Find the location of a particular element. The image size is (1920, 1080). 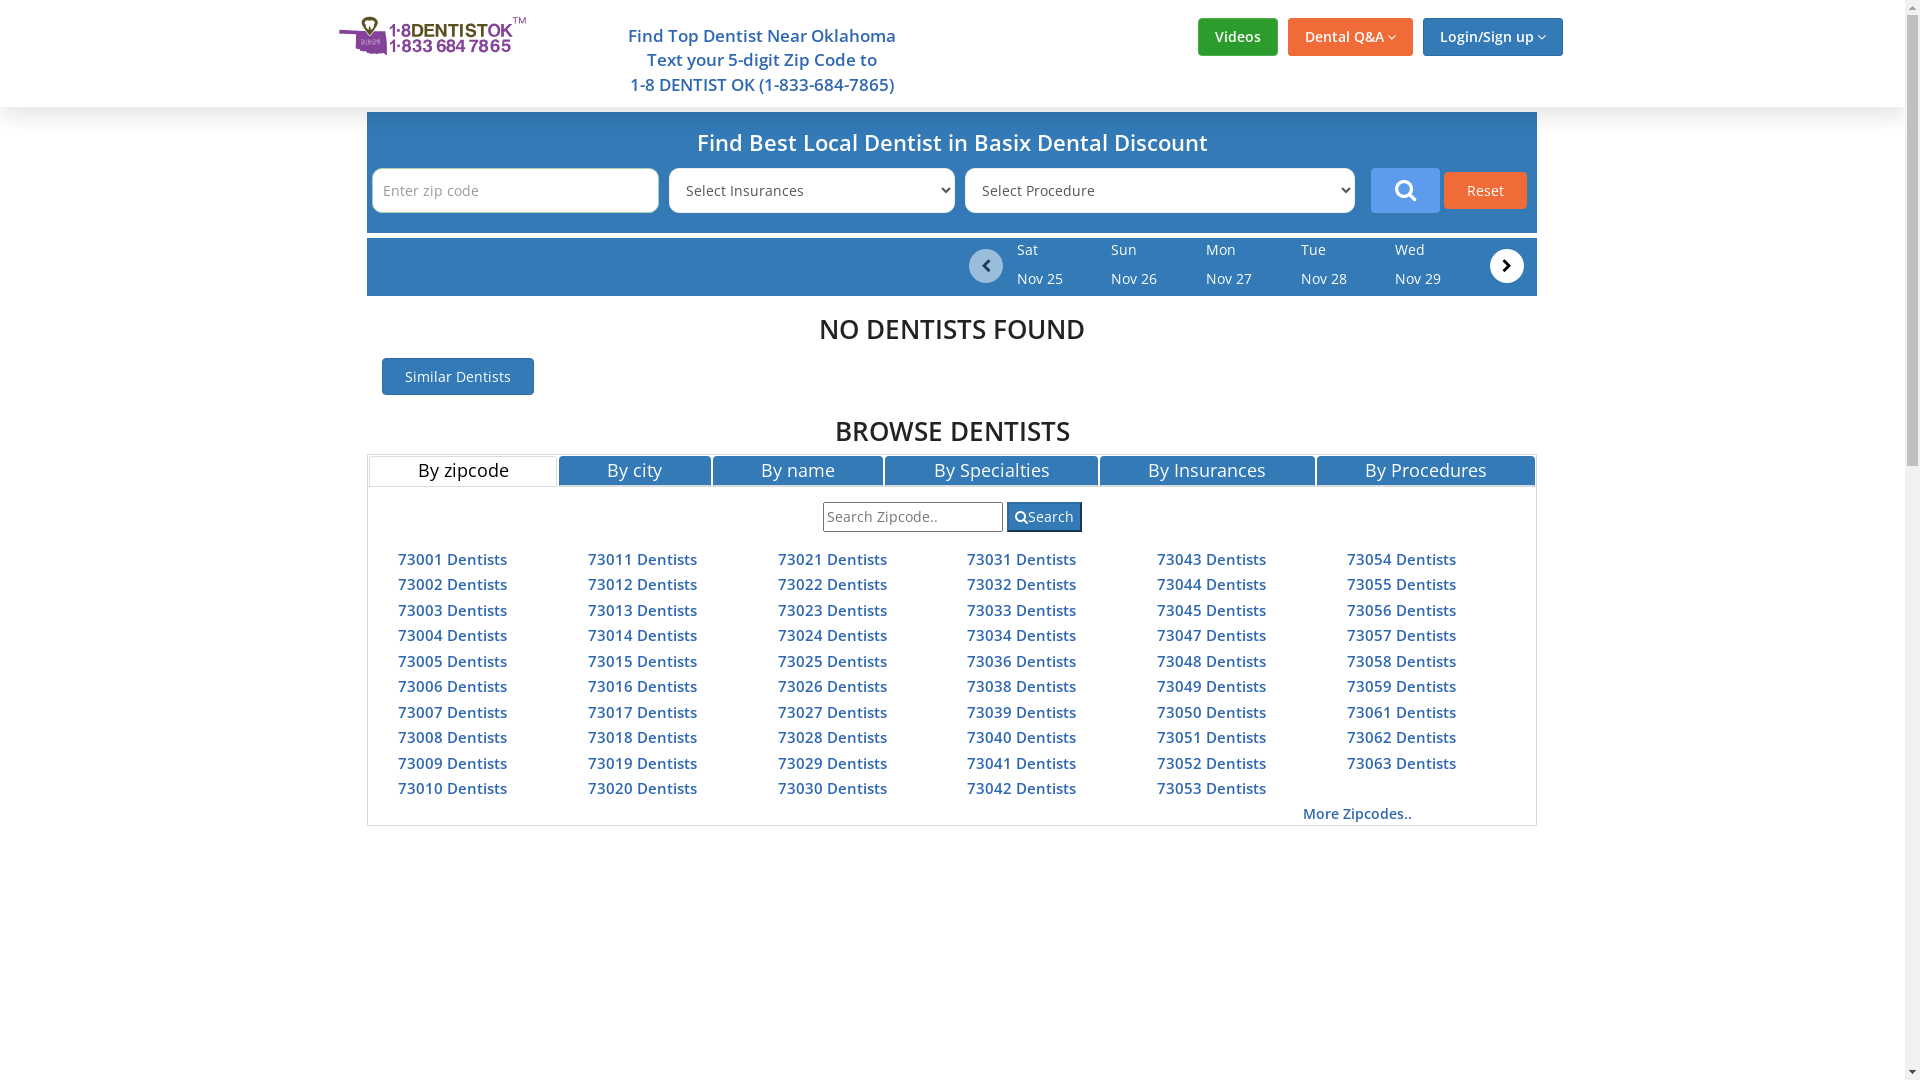

73010 Dentists is located at coordinates (452, 788).